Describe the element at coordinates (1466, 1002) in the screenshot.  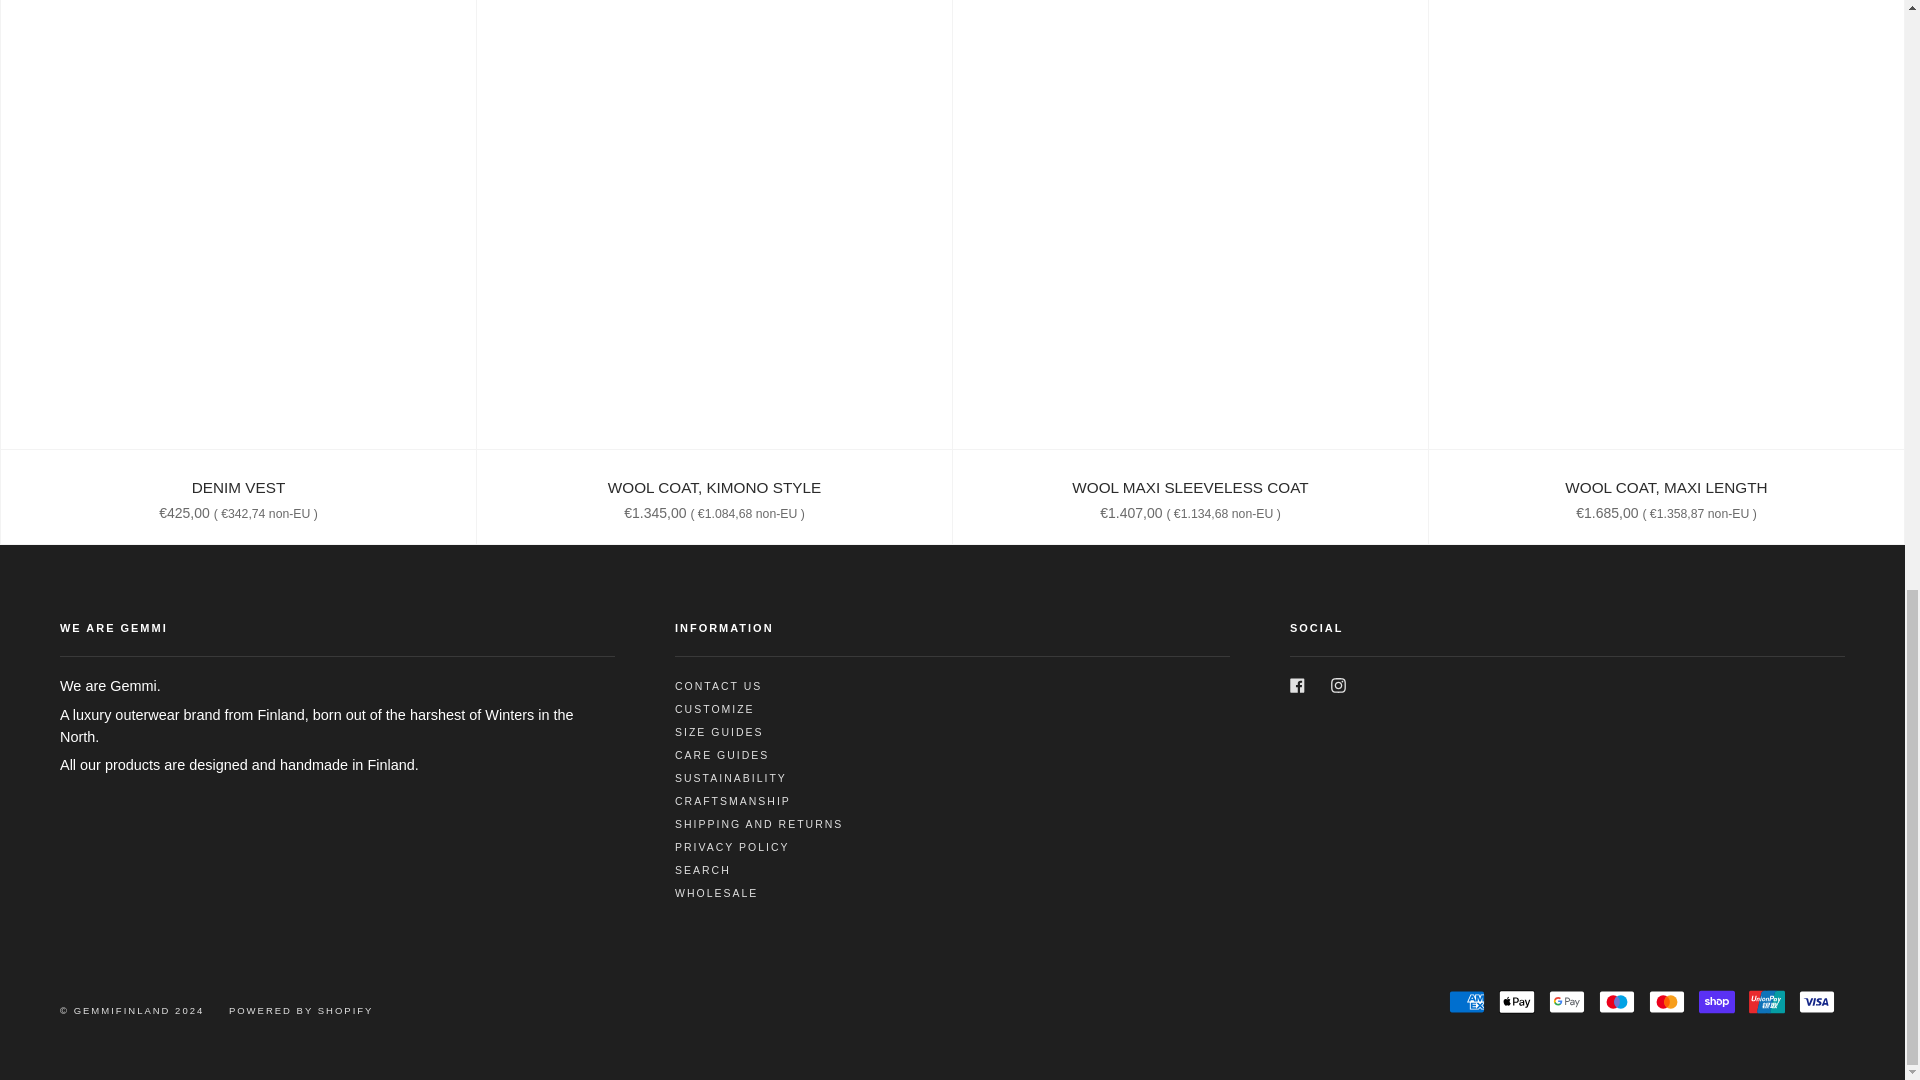
I see `American Express` at that location.